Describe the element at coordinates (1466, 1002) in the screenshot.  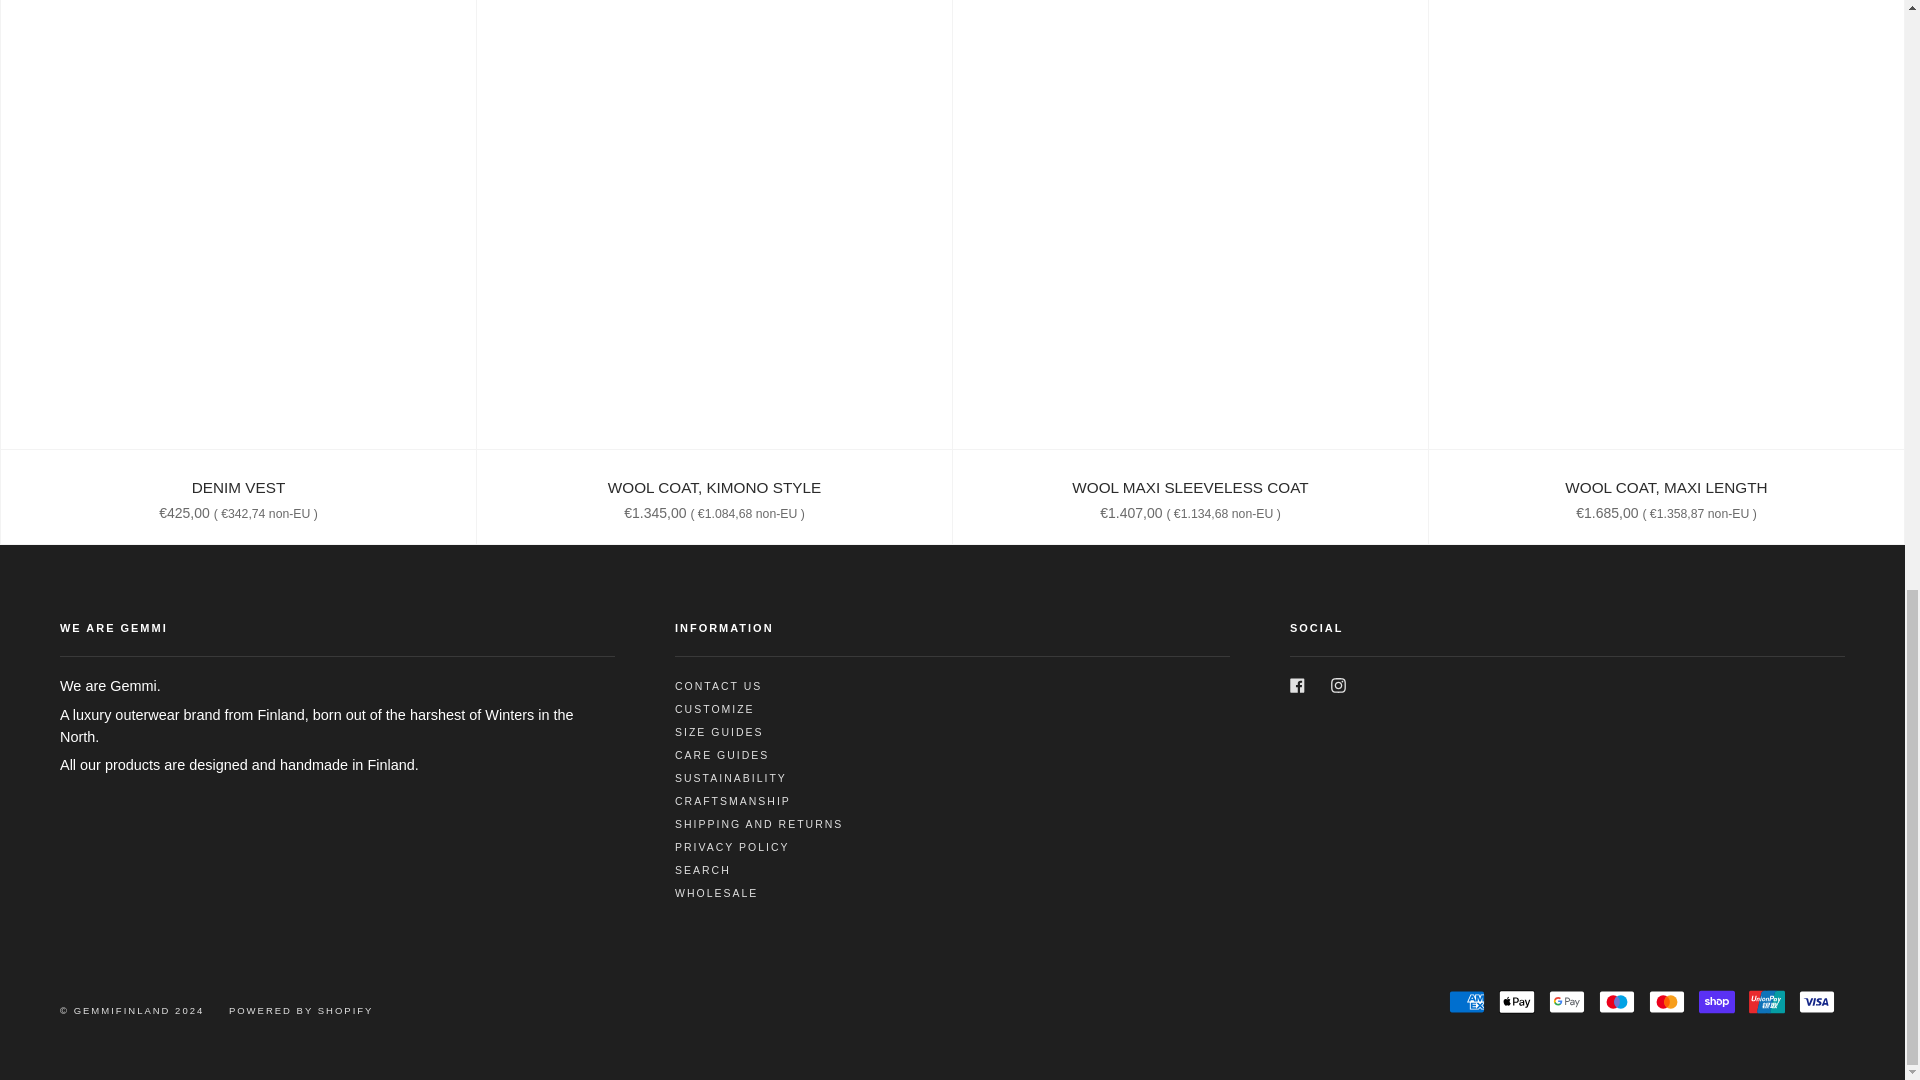
I see `American Express` at that location.